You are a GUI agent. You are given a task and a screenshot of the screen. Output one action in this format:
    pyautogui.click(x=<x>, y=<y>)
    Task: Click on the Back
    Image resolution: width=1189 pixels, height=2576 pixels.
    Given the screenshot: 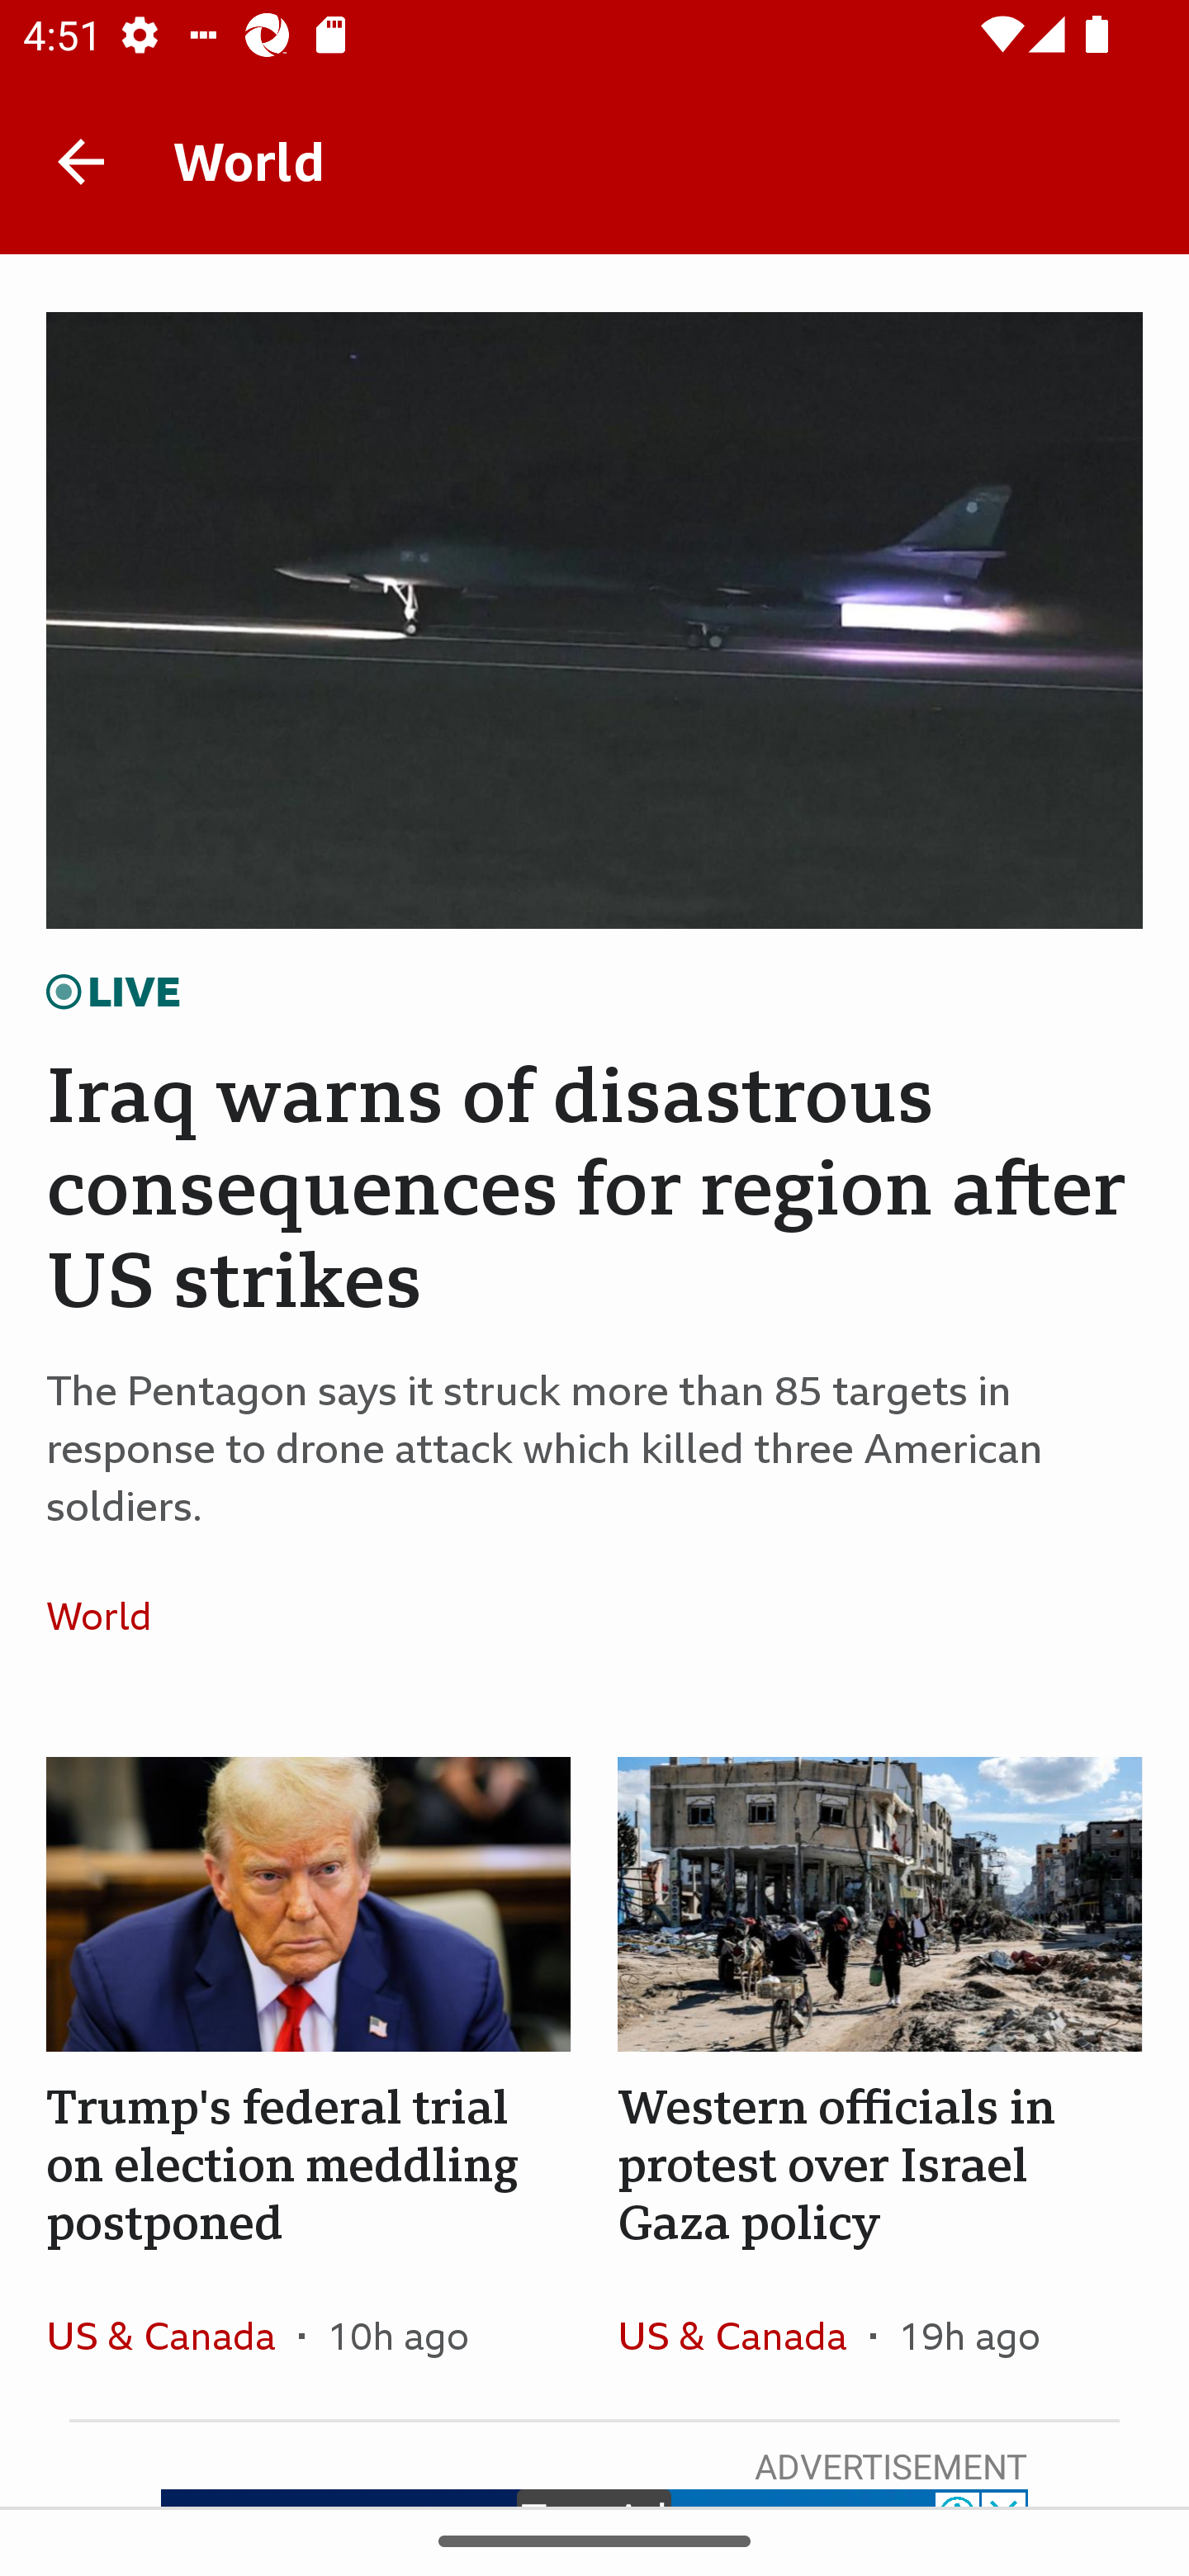 What is the action you would take?
    pyautogui.click(x=81, y=160)
    